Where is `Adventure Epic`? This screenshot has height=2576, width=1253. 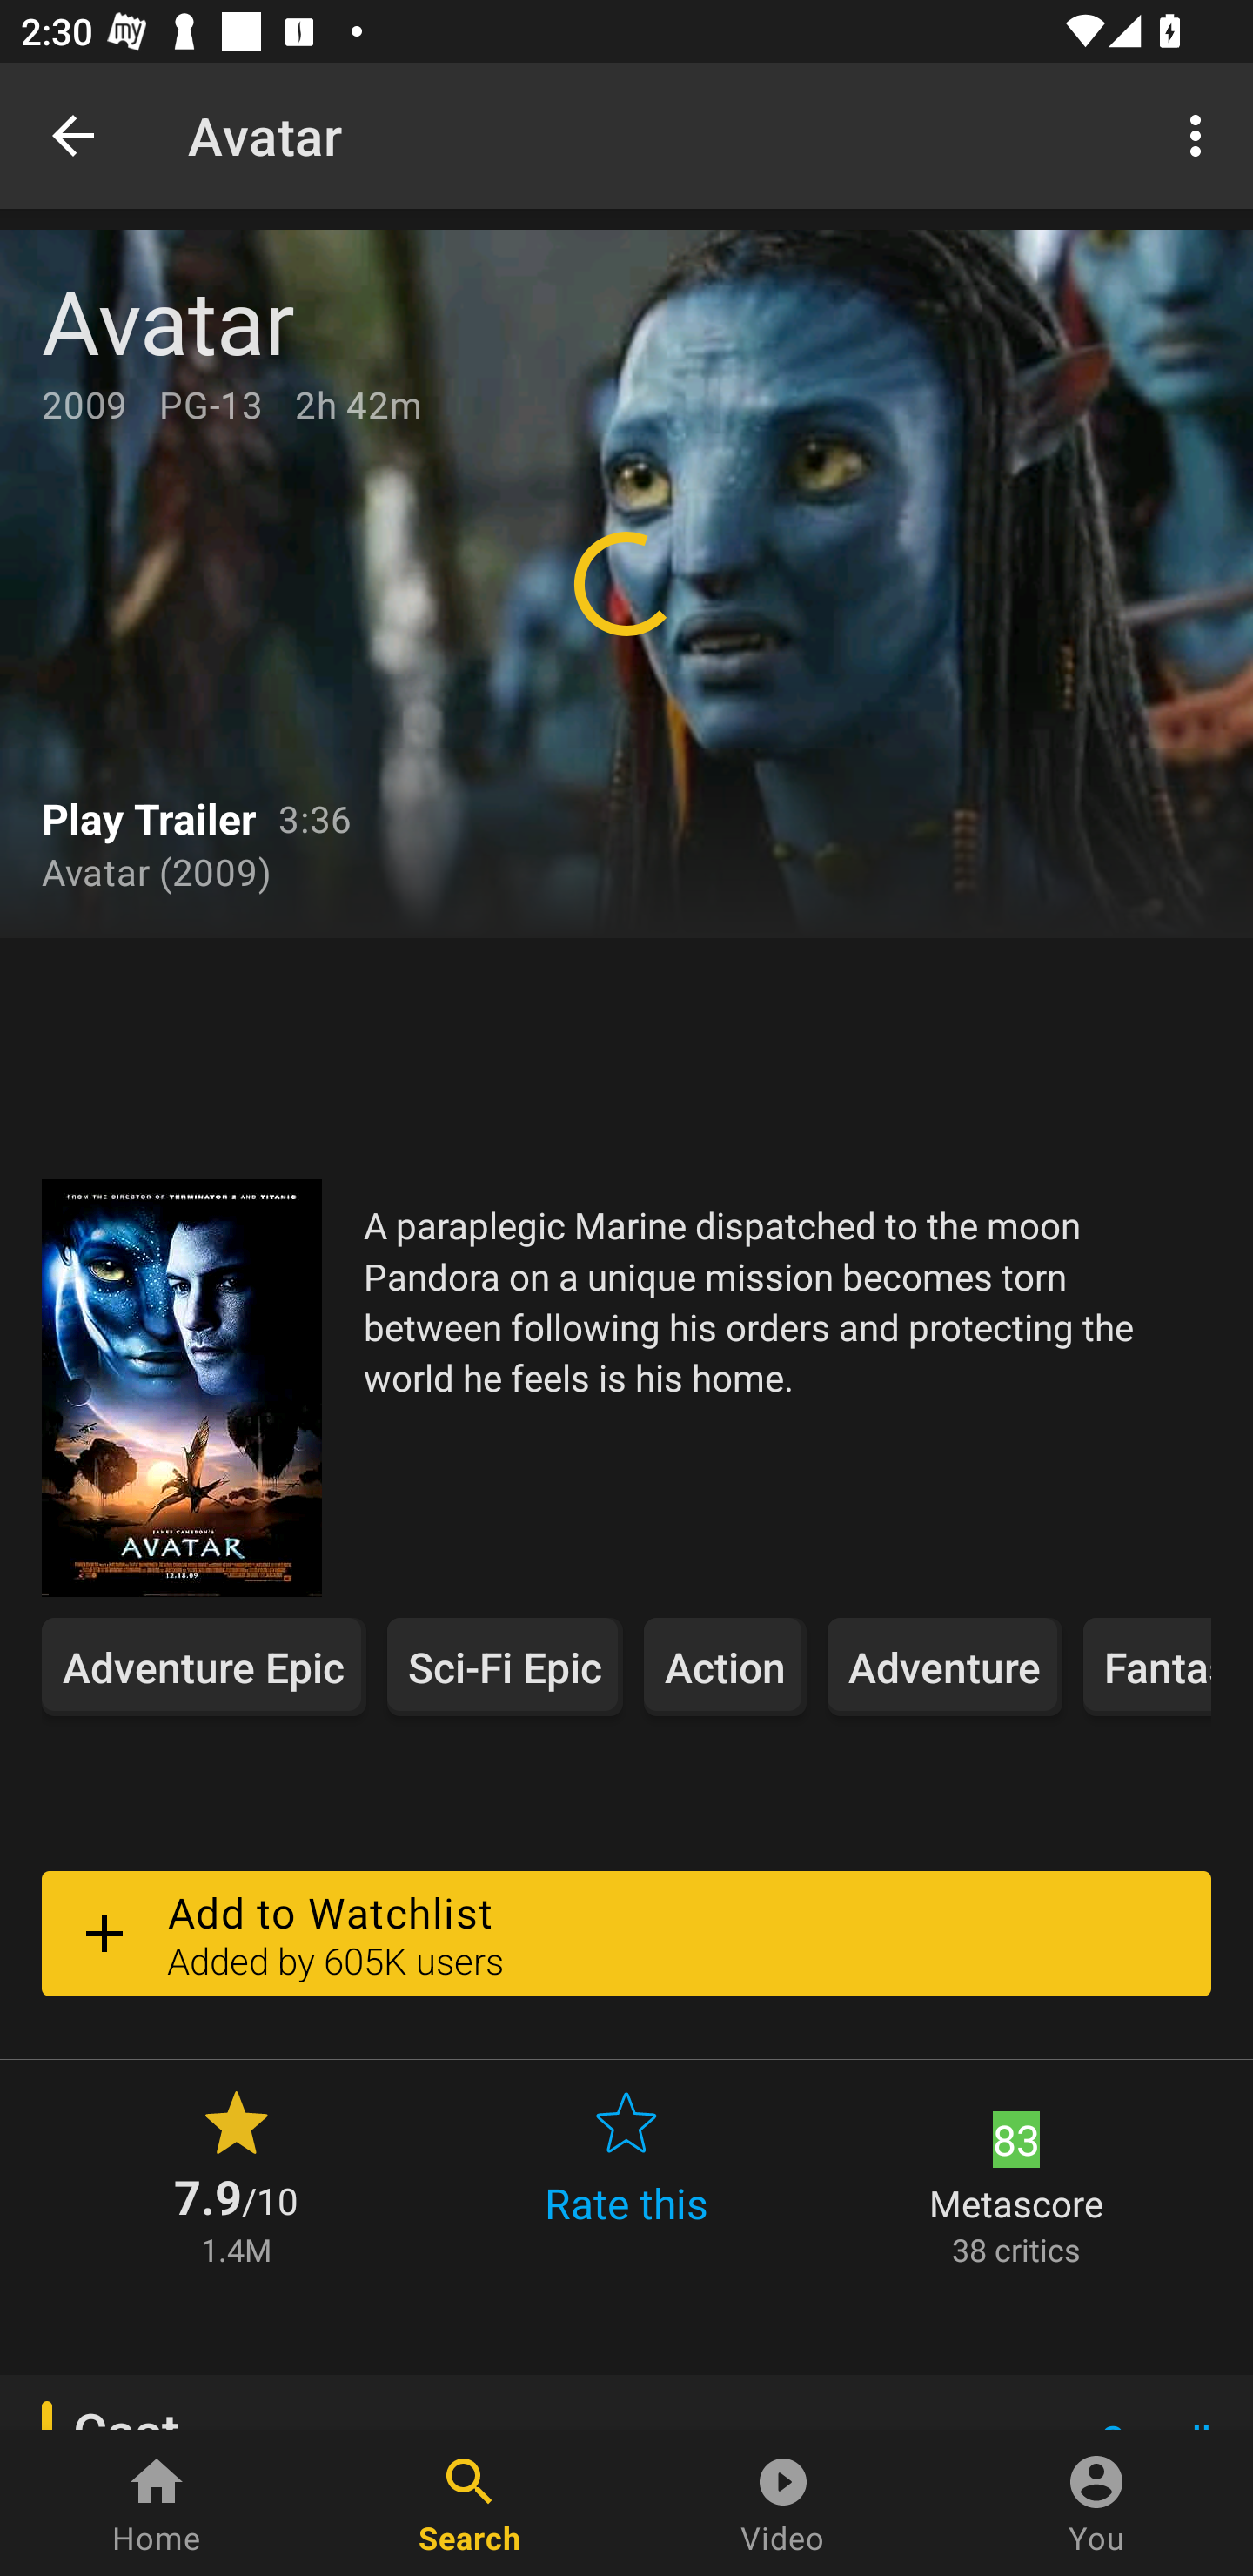 Adventure Epic is located at coordinates (204, 1666).